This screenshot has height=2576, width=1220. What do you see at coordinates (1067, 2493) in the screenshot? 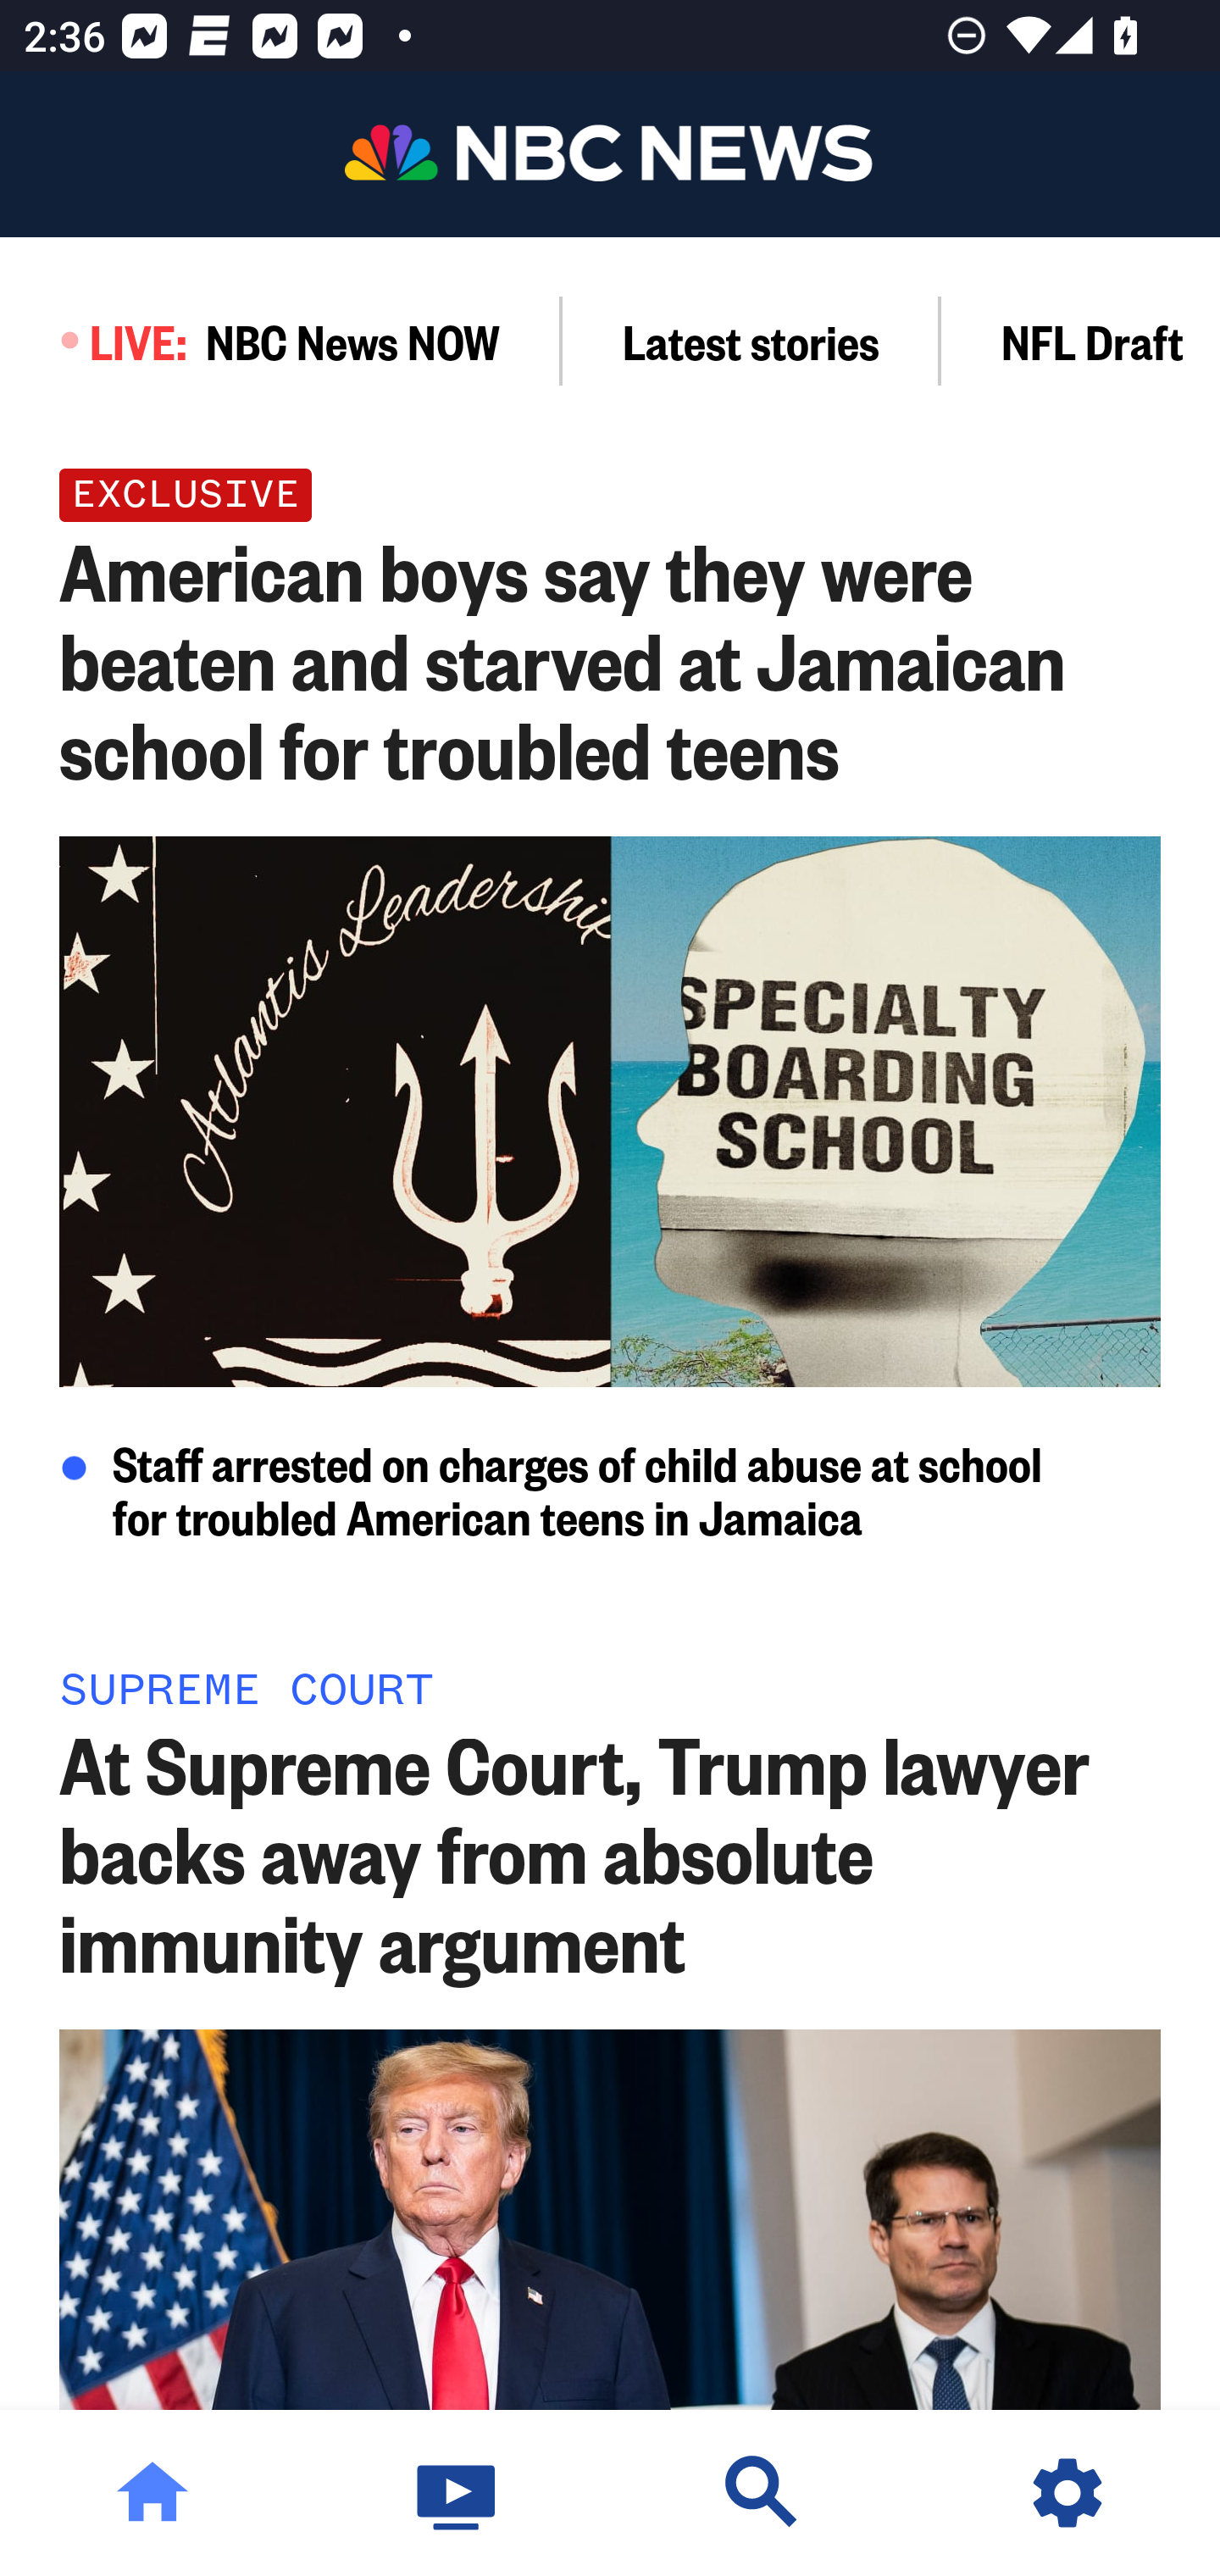
I see `Settings` at bounding box center [1067, 2493].